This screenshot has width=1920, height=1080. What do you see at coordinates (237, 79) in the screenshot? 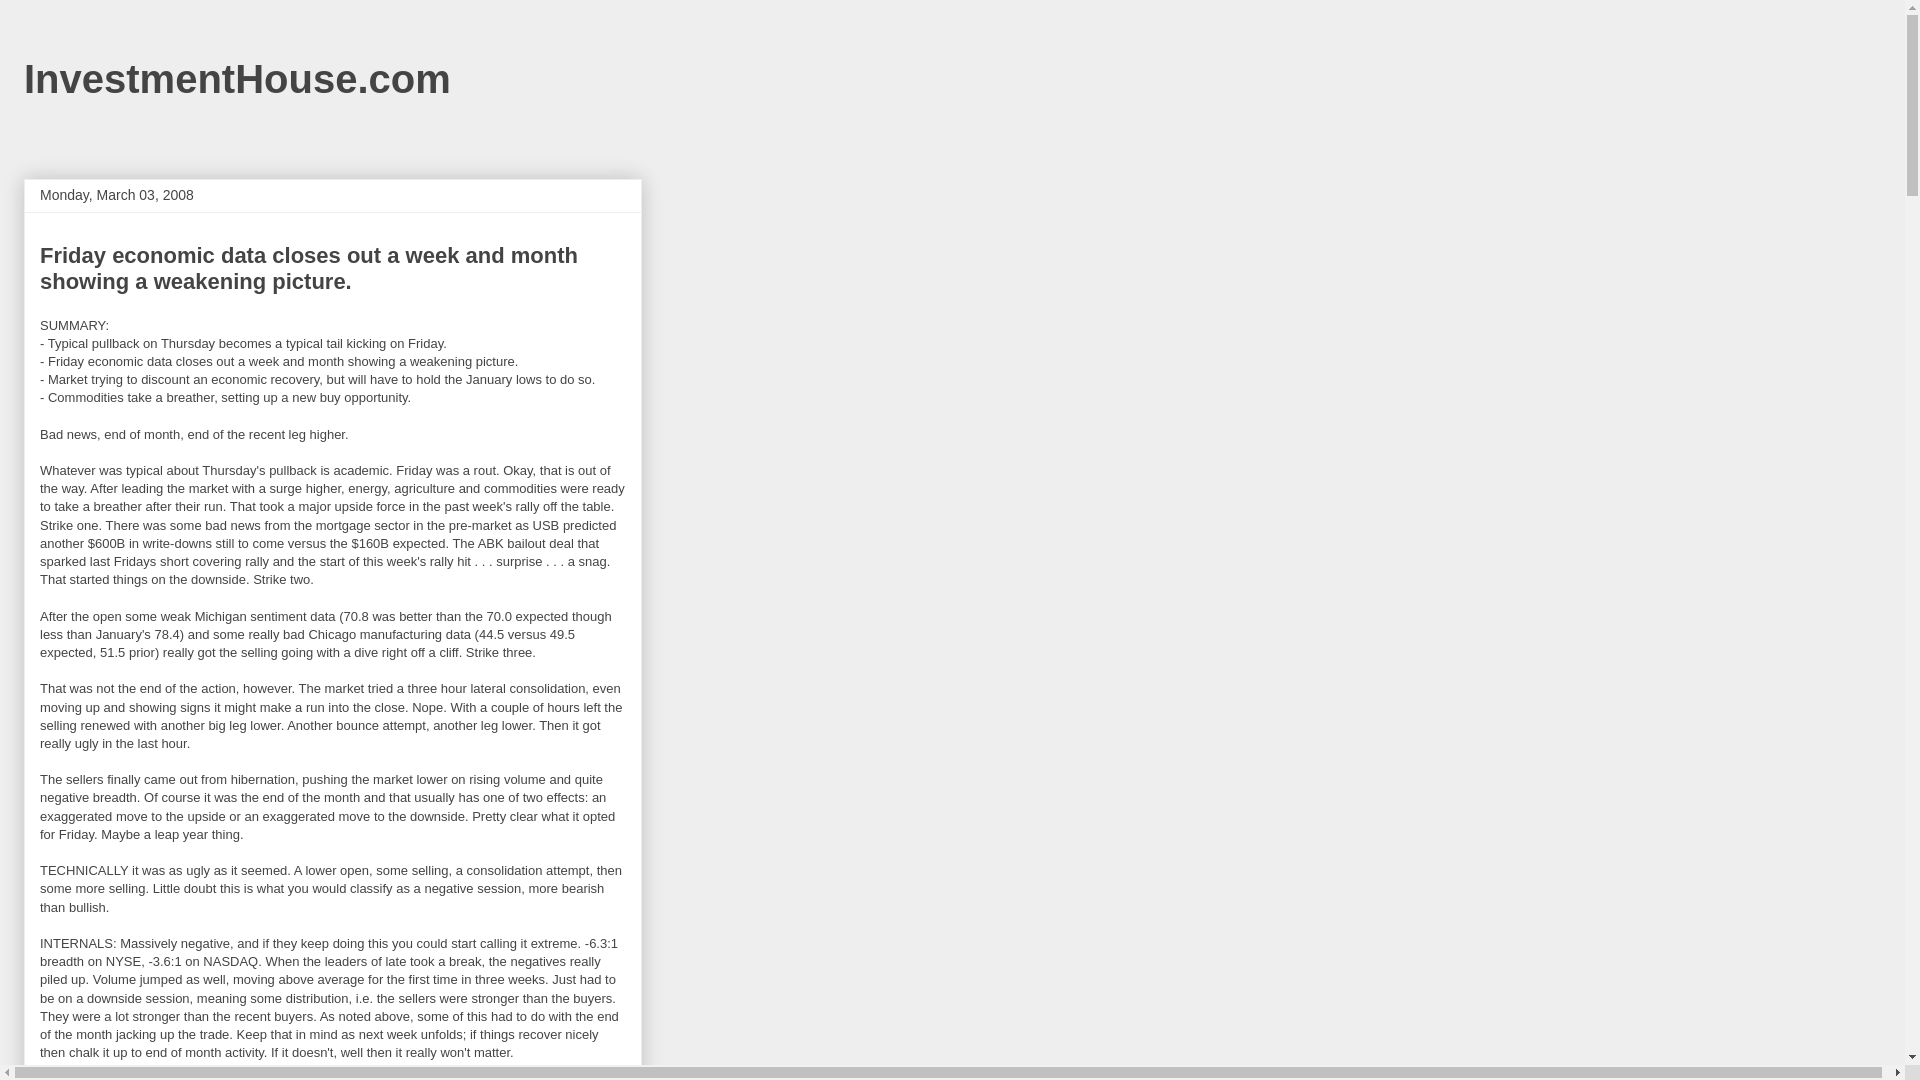
I see `InvestmentHouse.com` at bounding box center [237, 79].